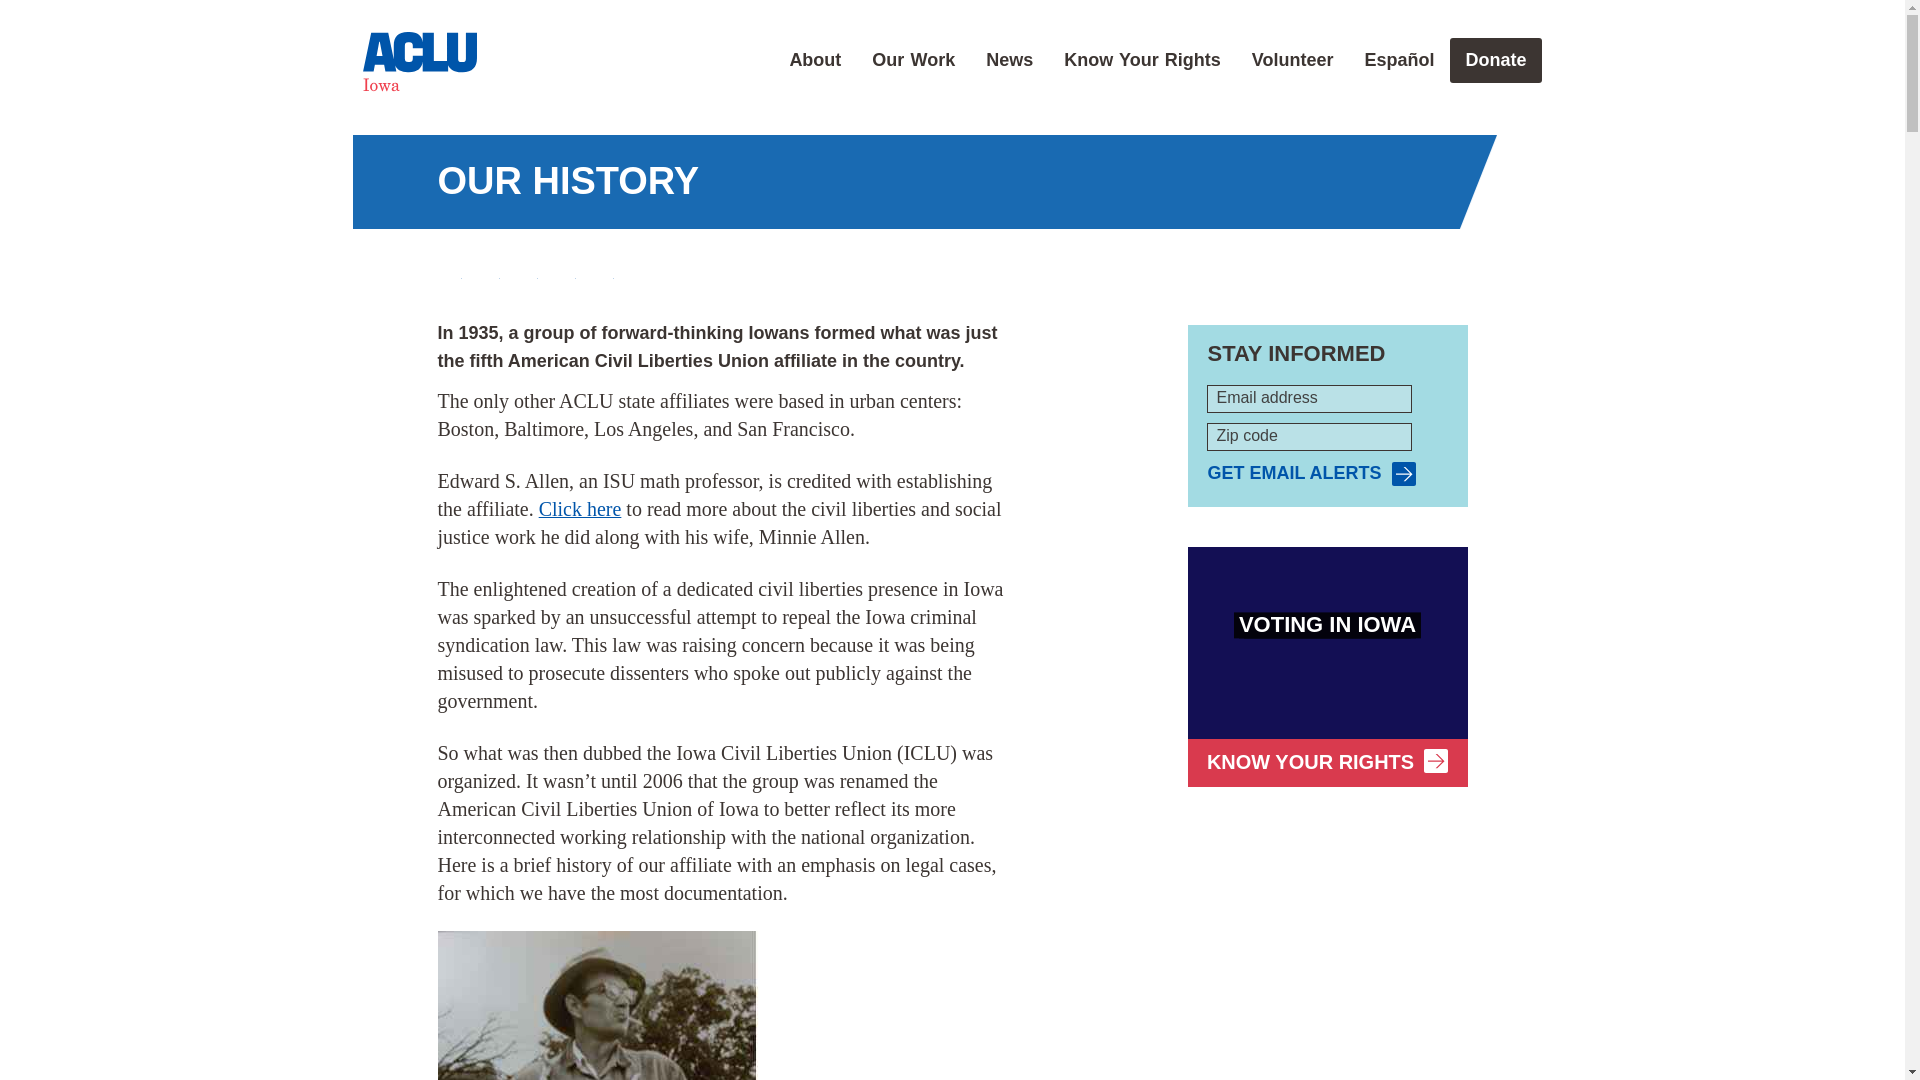 The height and width of the screenshot is (1080, 1920). I want to click on Facebook, so click(450, 268).